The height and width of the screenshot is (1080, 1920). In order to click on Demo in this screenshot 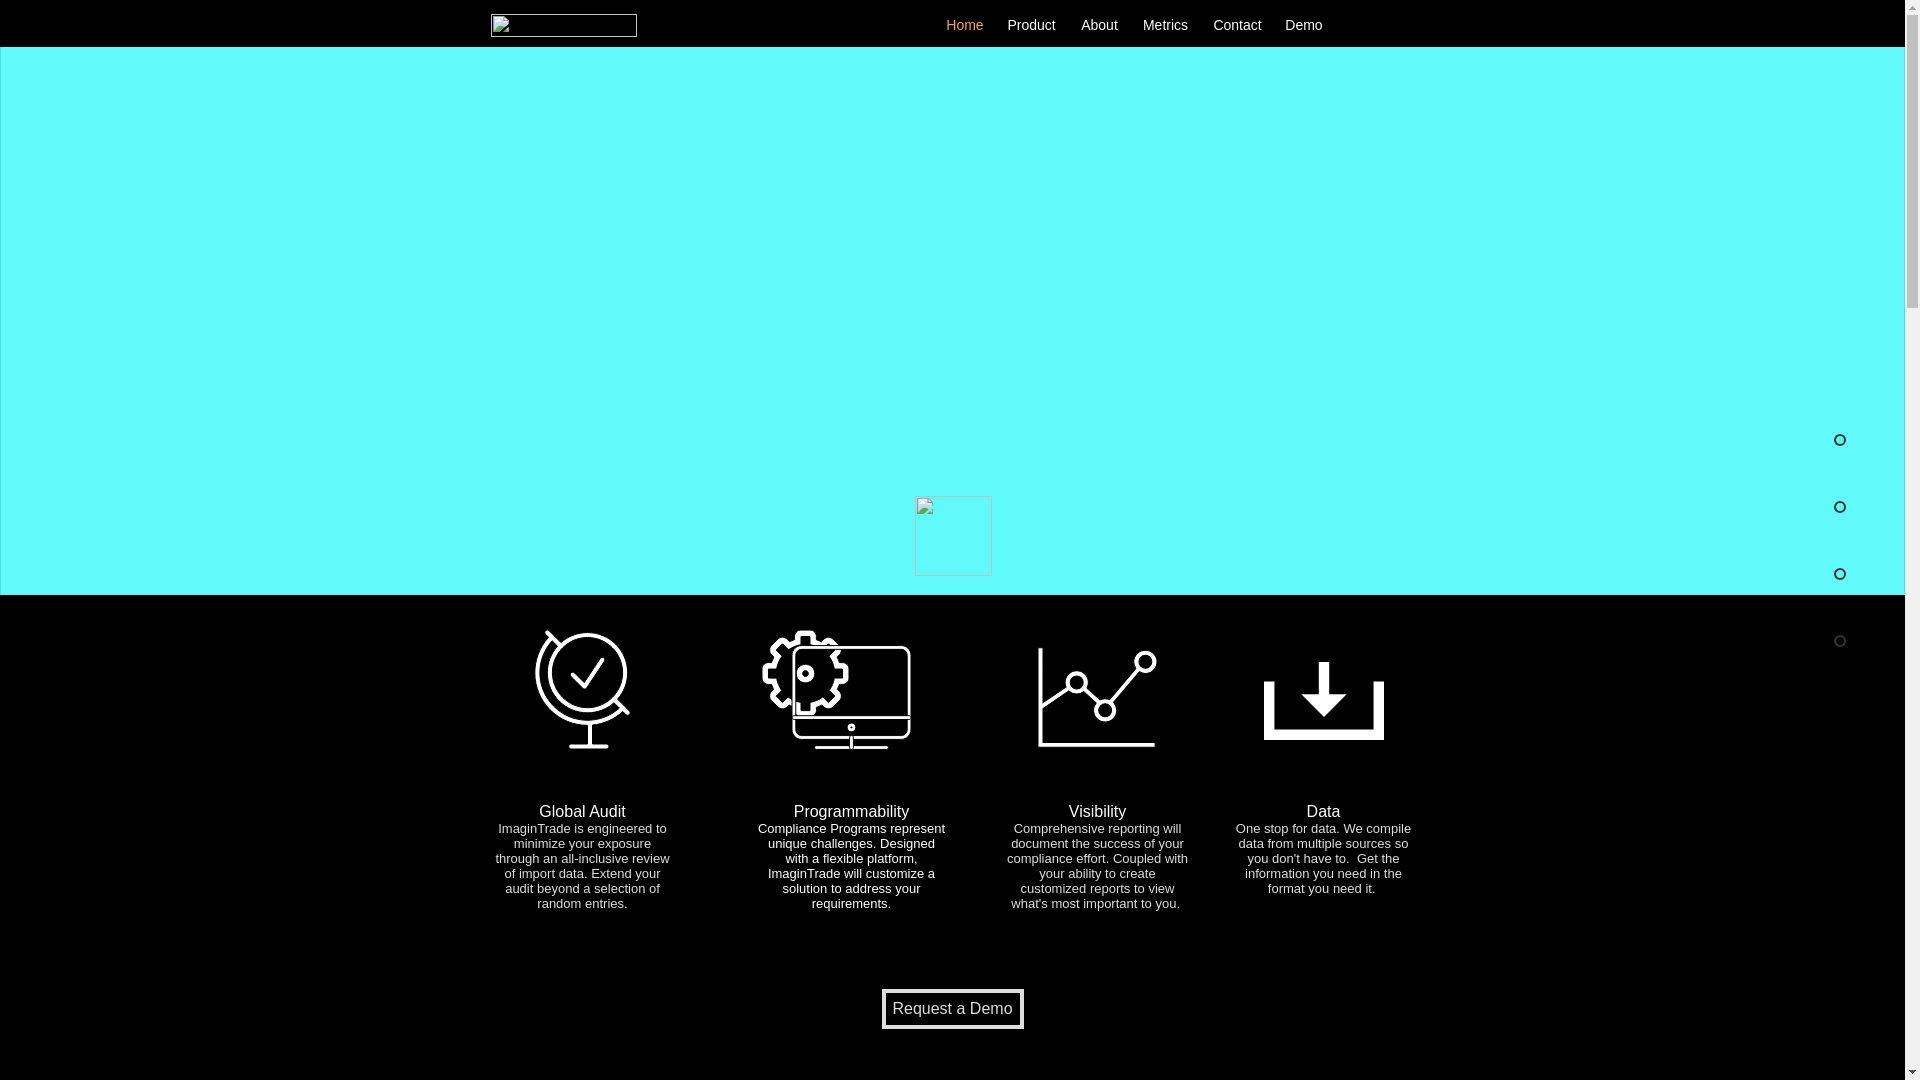, I will do `click(1303, 24)`.